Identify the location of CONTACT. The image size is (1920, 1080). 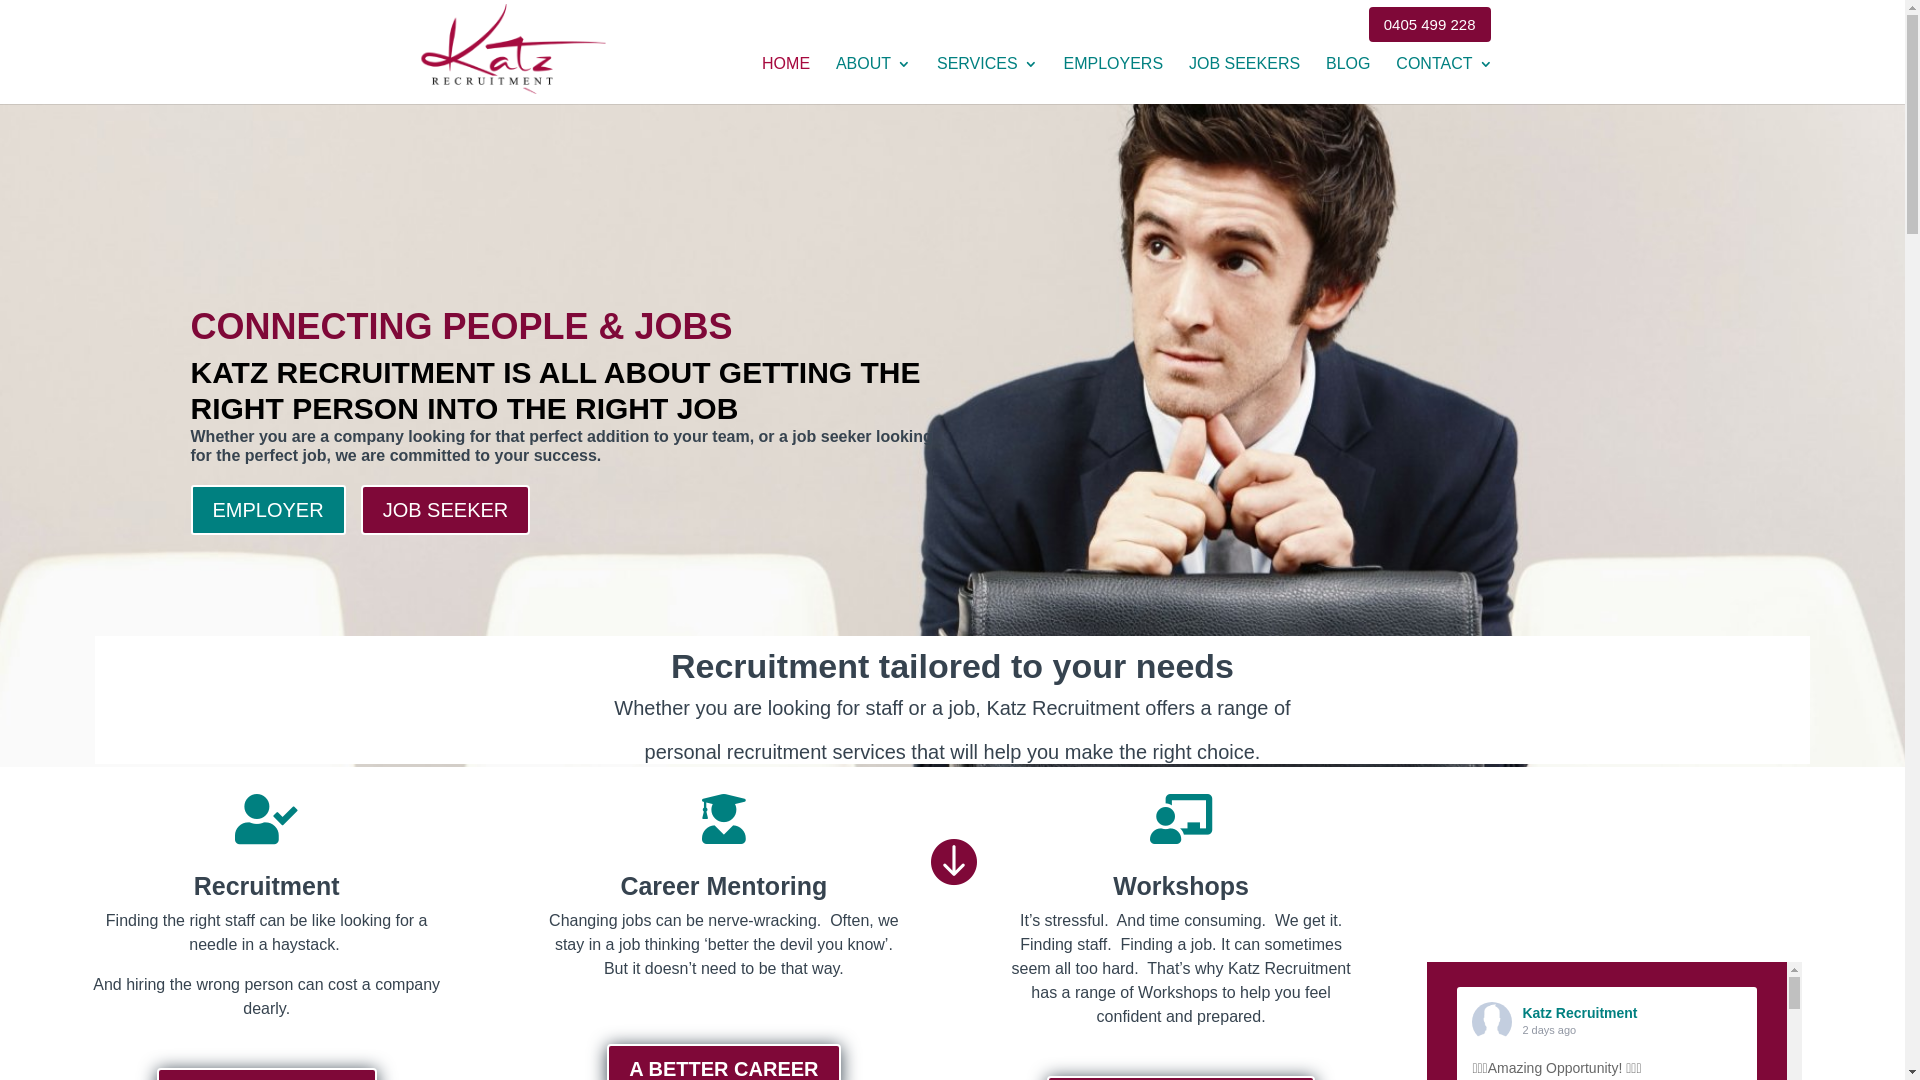
(1444, 80).